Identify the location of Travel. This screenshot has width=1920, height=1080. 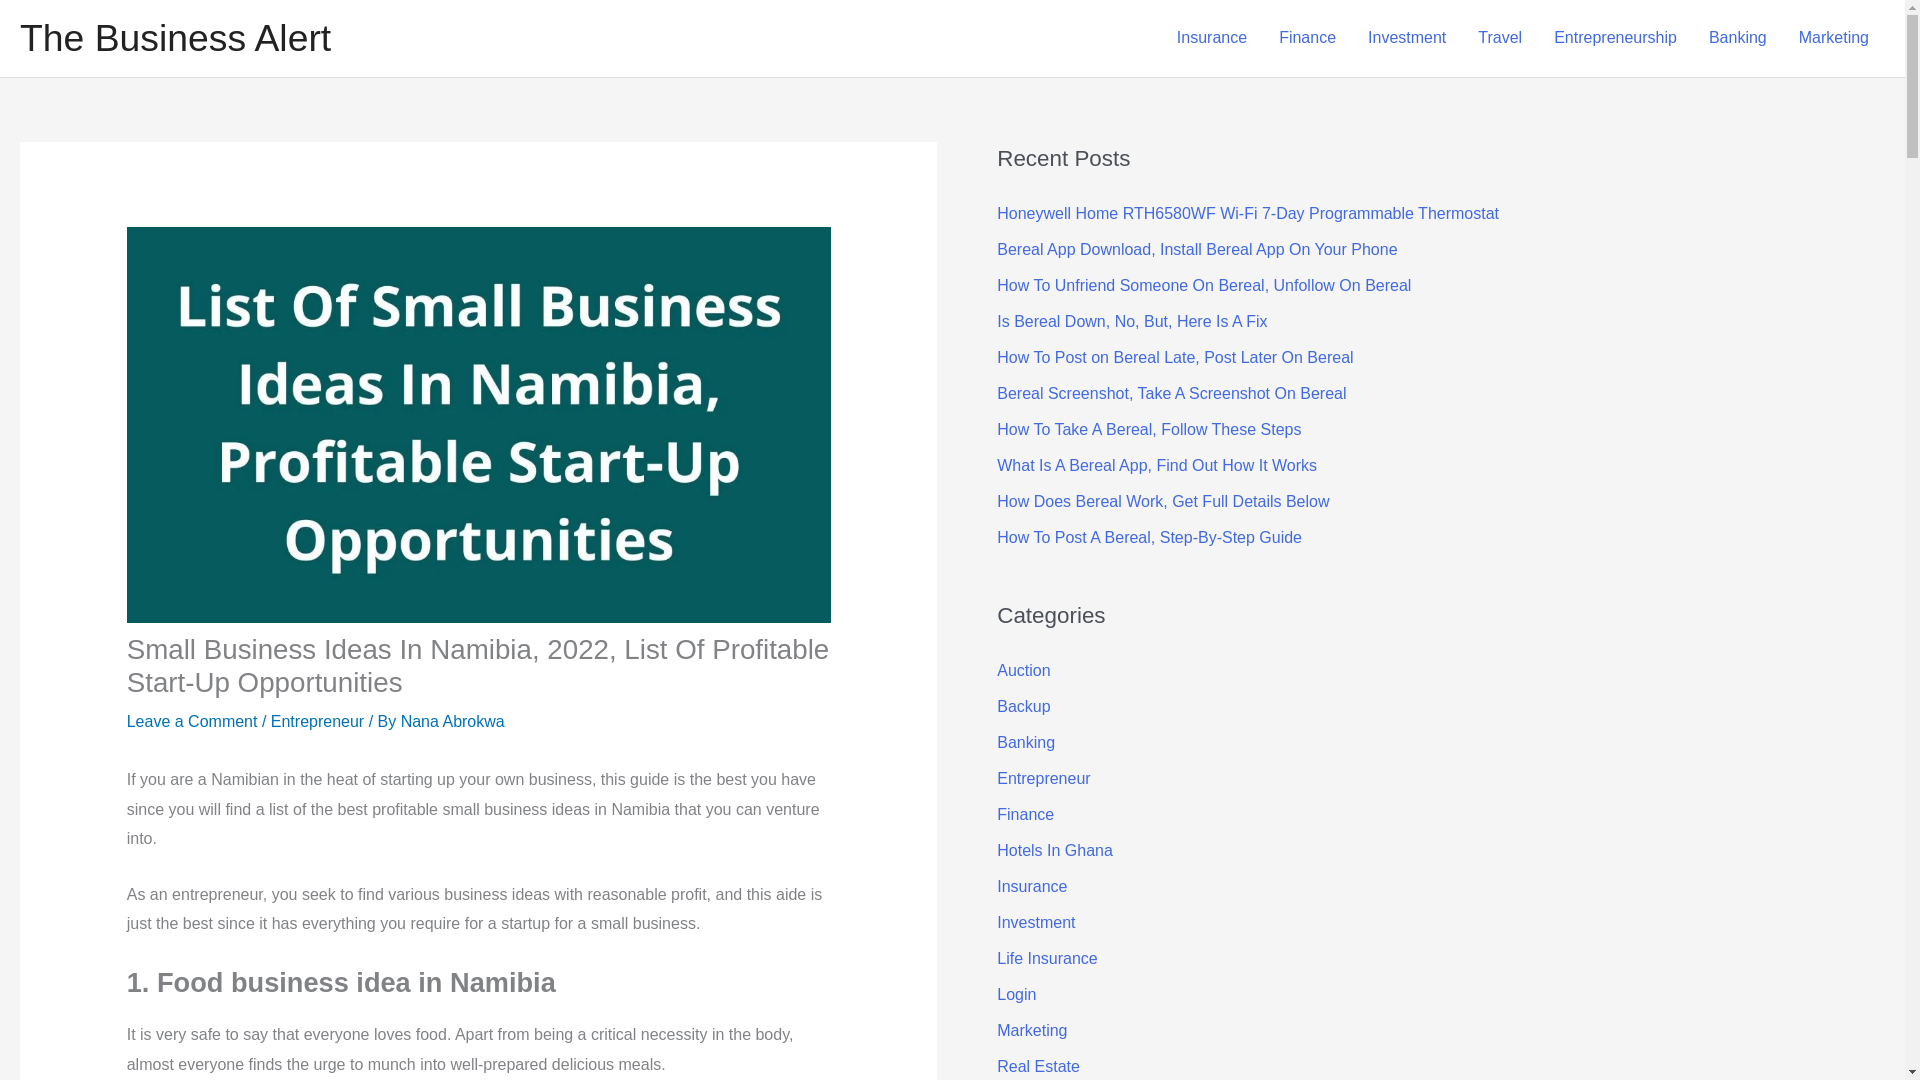
(1499, 38).